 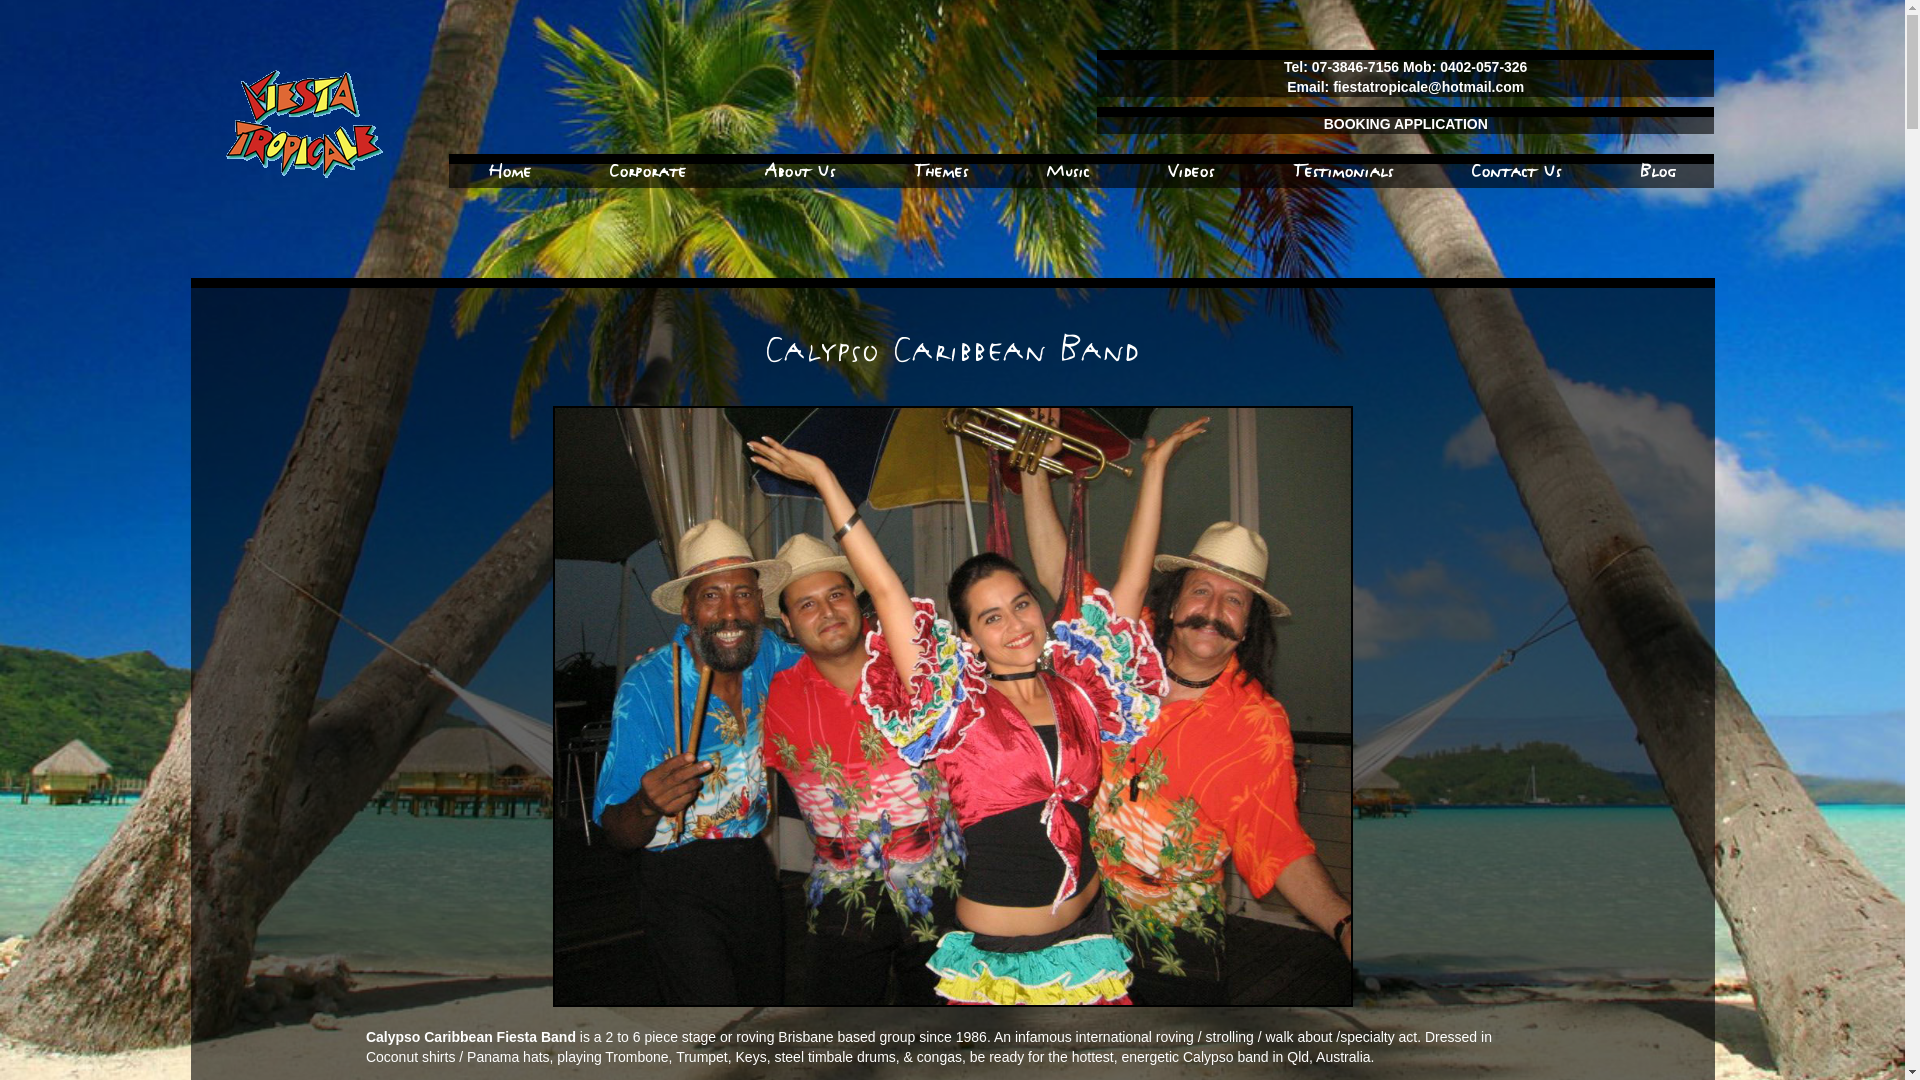 I want to click on Corporate, so click(x=648, y=171).